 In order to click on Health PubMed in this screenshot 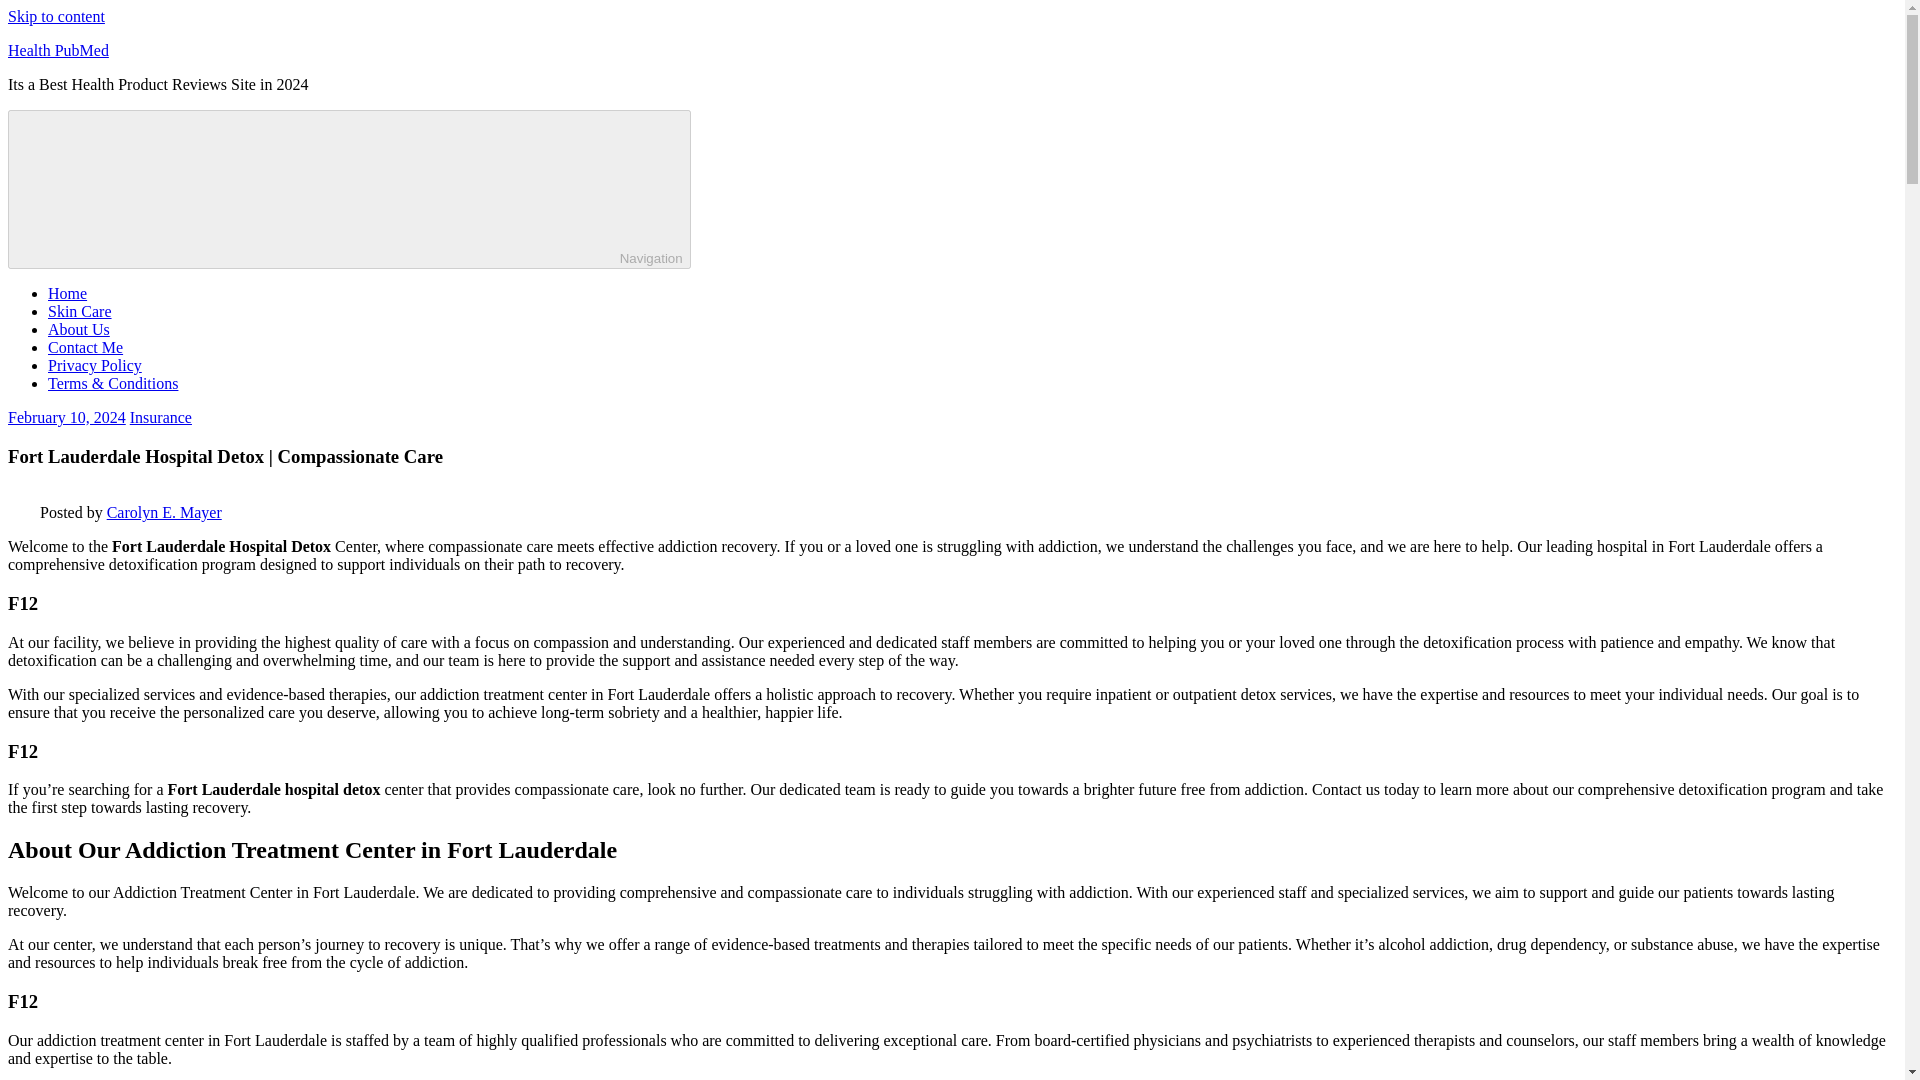, I will do `click(58, 50)`.